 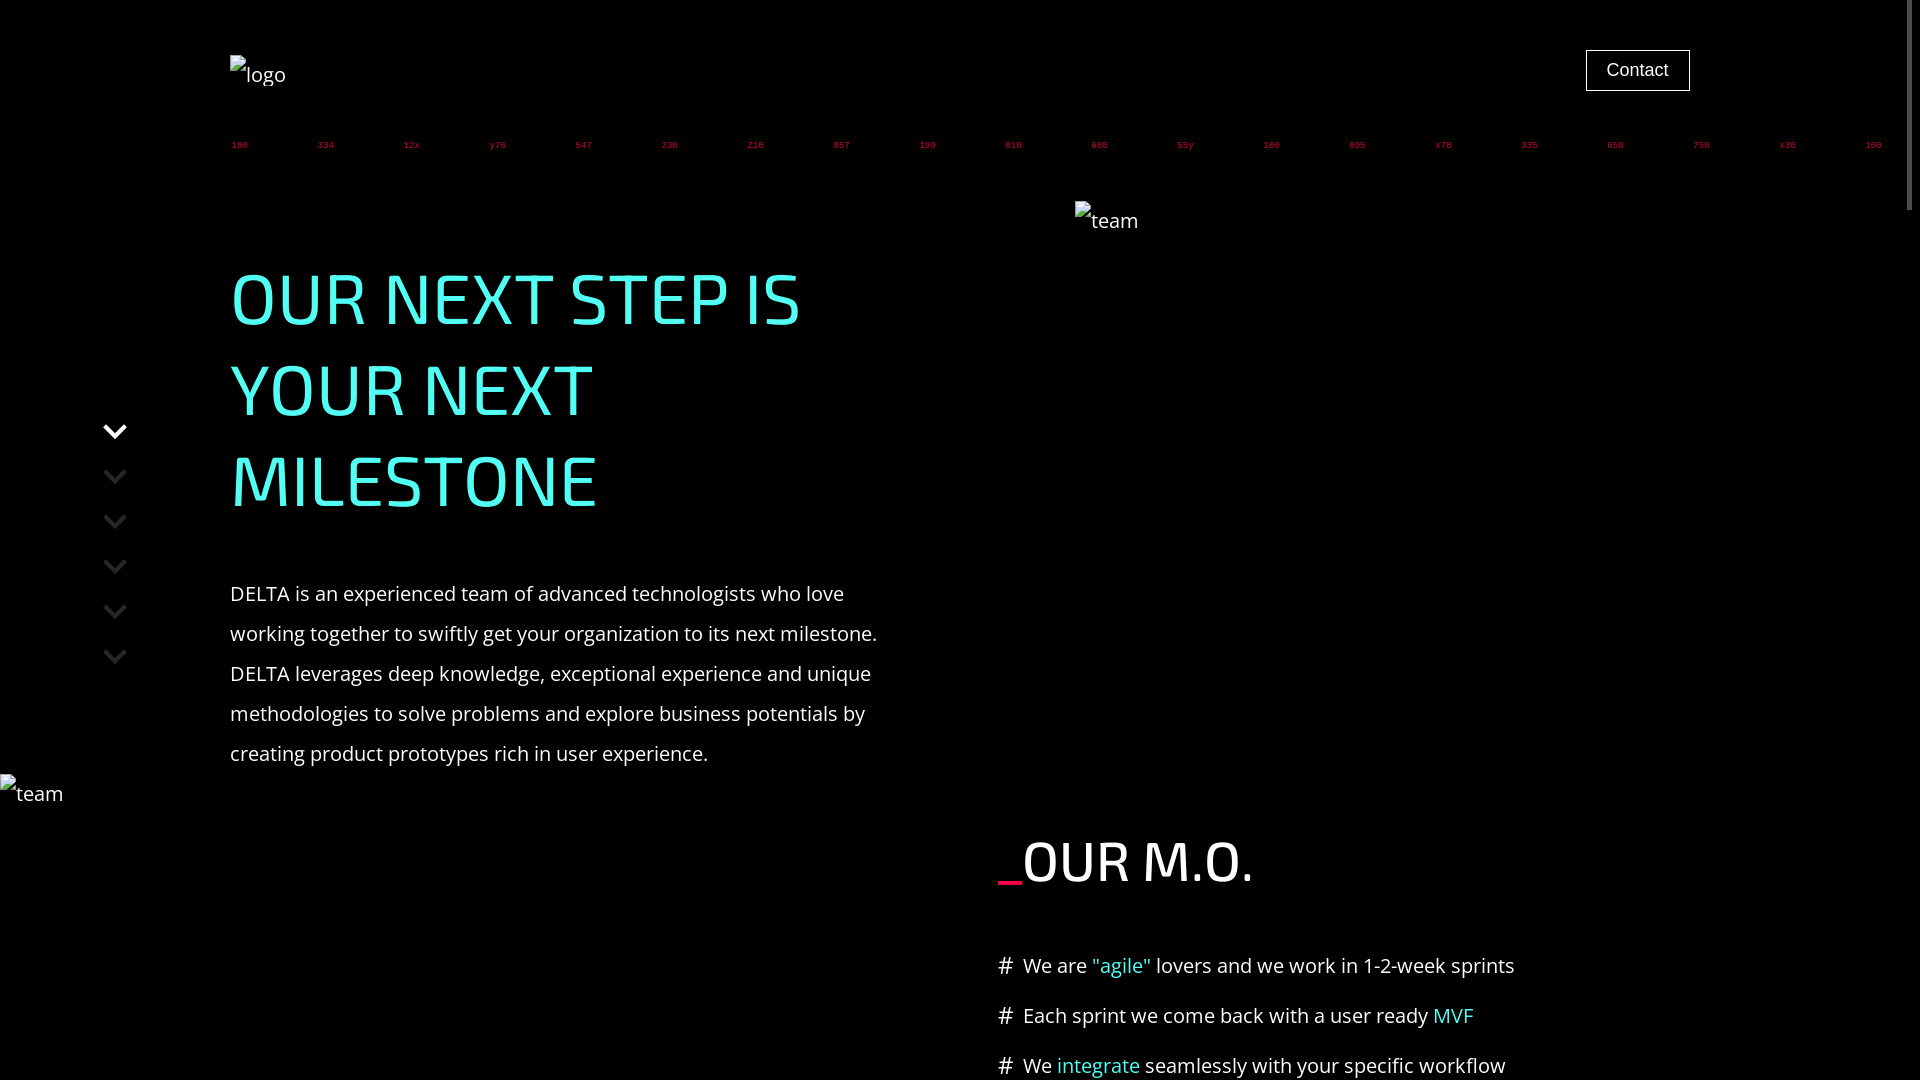 What do you see at coordinates (1638, 70) in the screenshot?
I see `Contact` at bounding box center [1638, 70].